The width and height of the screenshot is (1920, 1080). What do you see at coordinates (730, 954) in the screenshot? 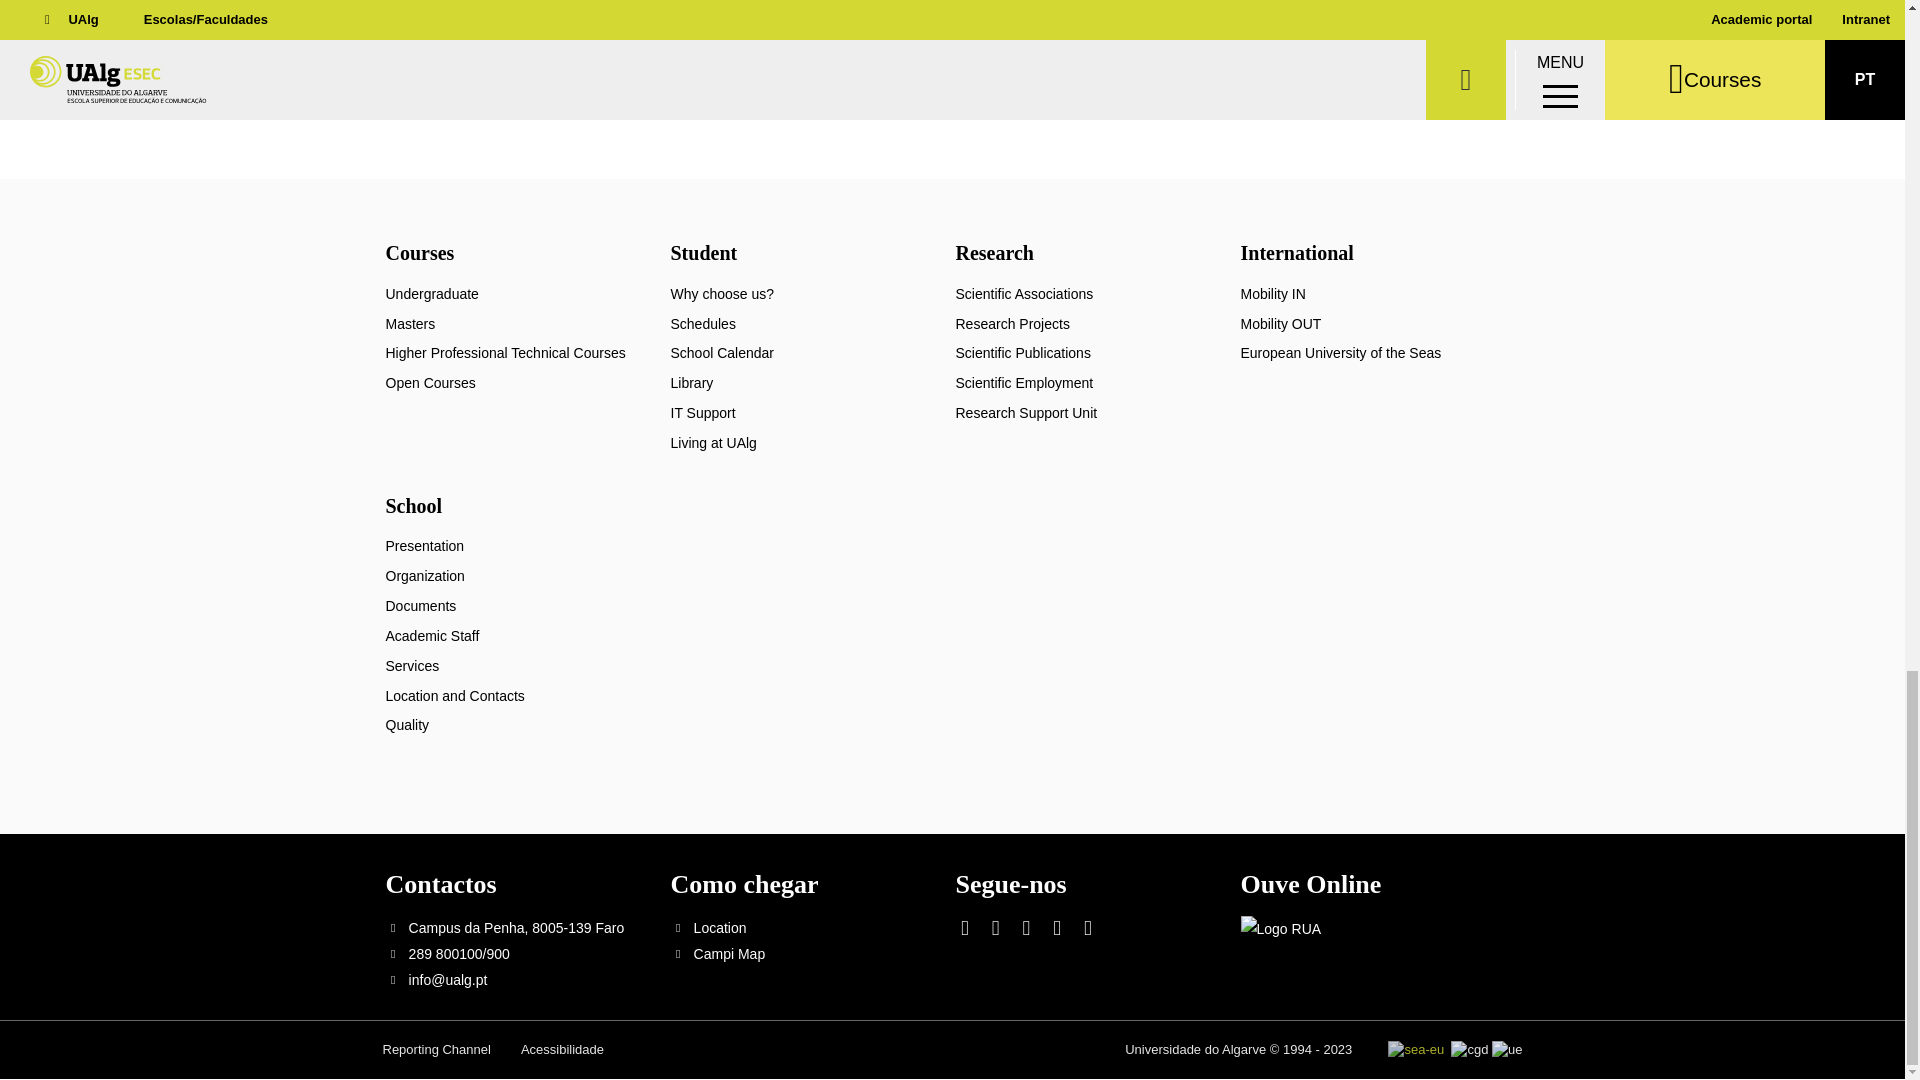
I see `Mapa dos Campi` at bounding box center [730, 954].